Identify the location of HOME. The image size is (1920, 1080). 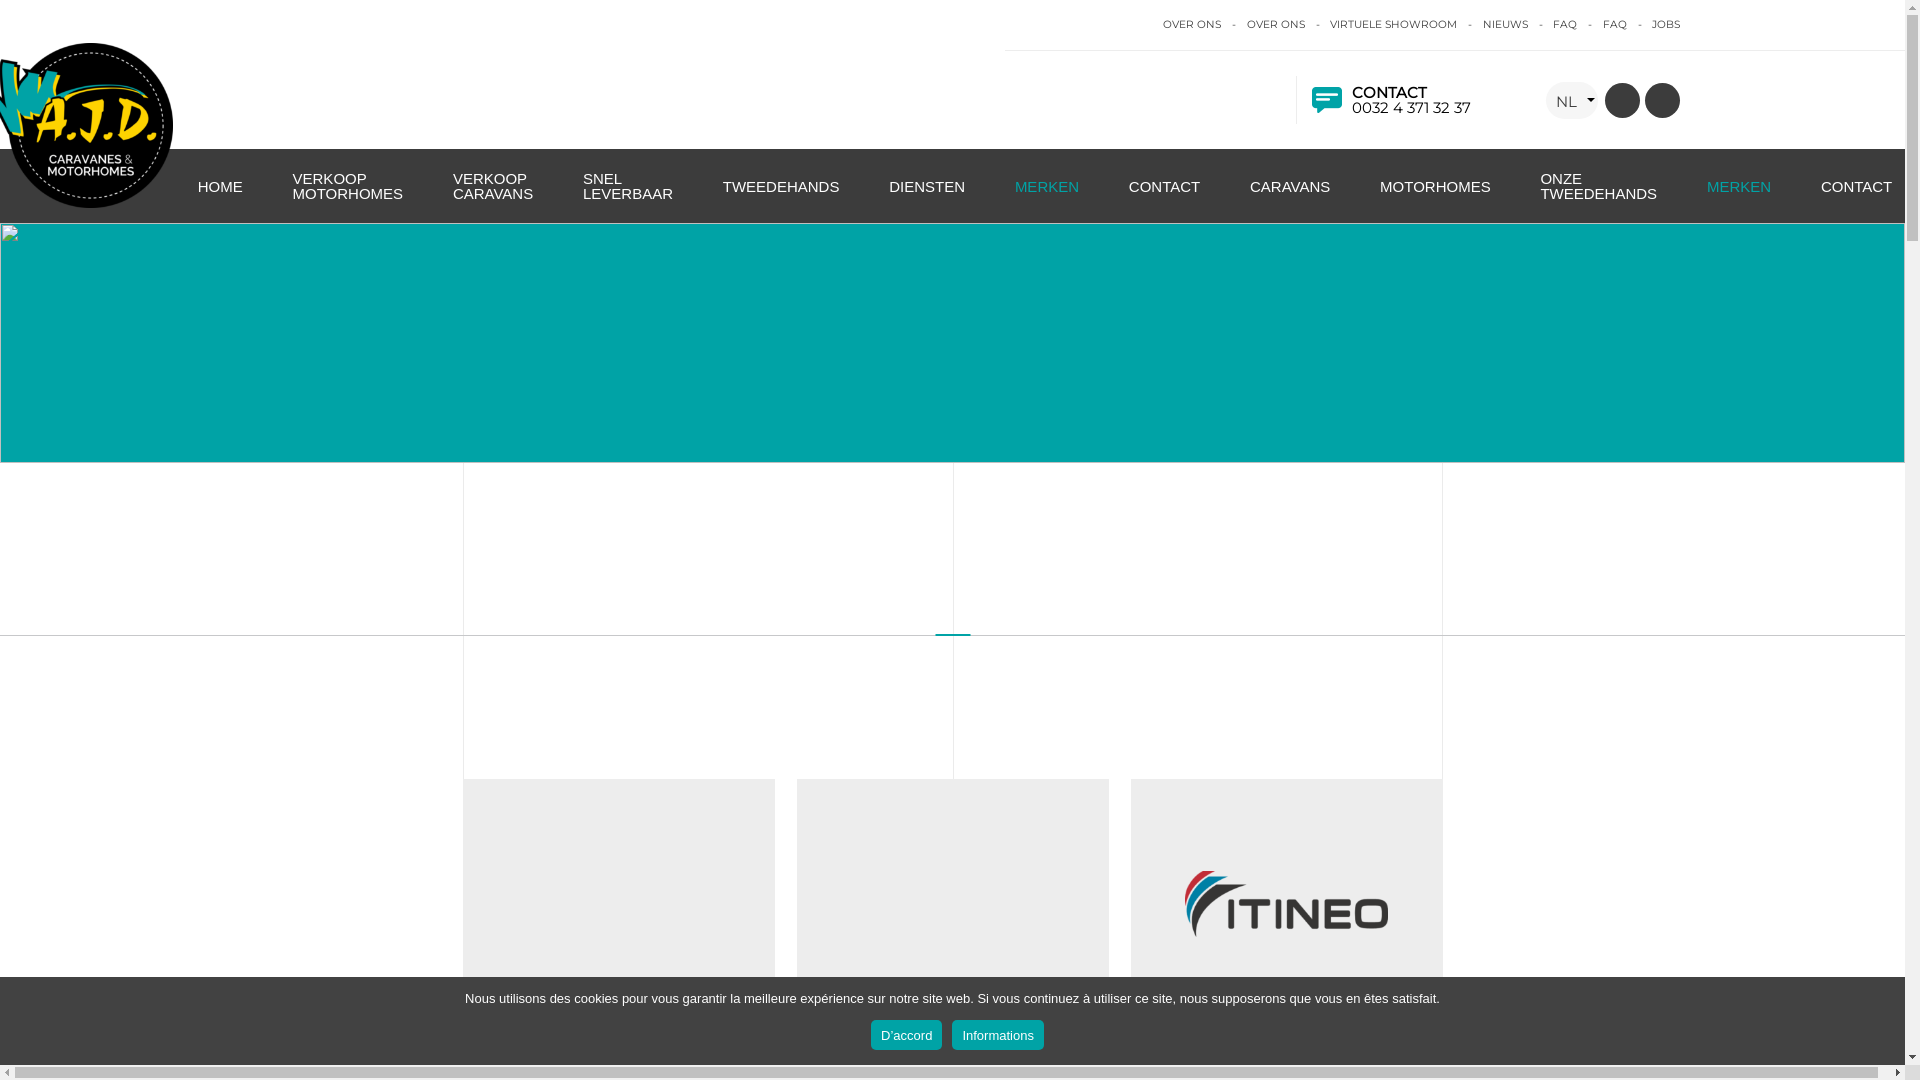
(220, 198).